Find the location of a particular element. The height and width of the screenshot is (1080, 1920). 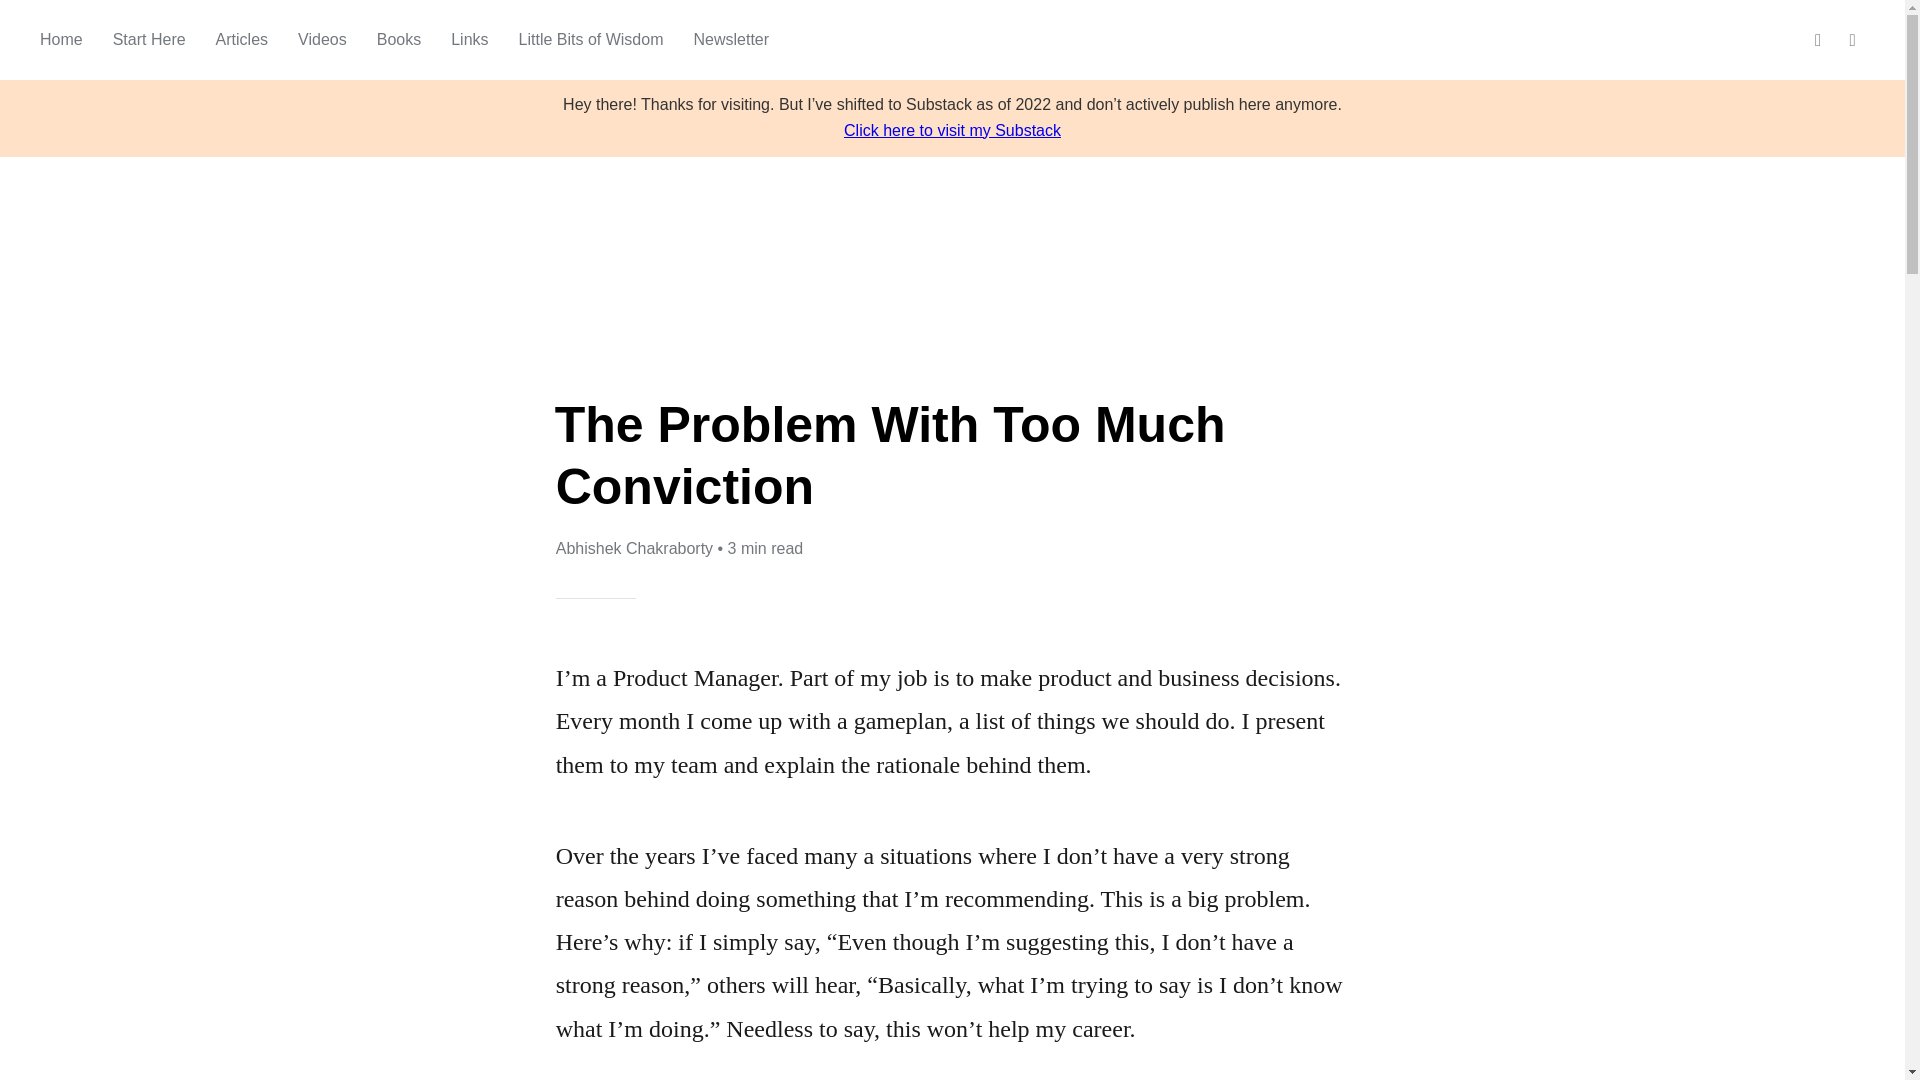

Start Here is located at coordinates (150, 40).